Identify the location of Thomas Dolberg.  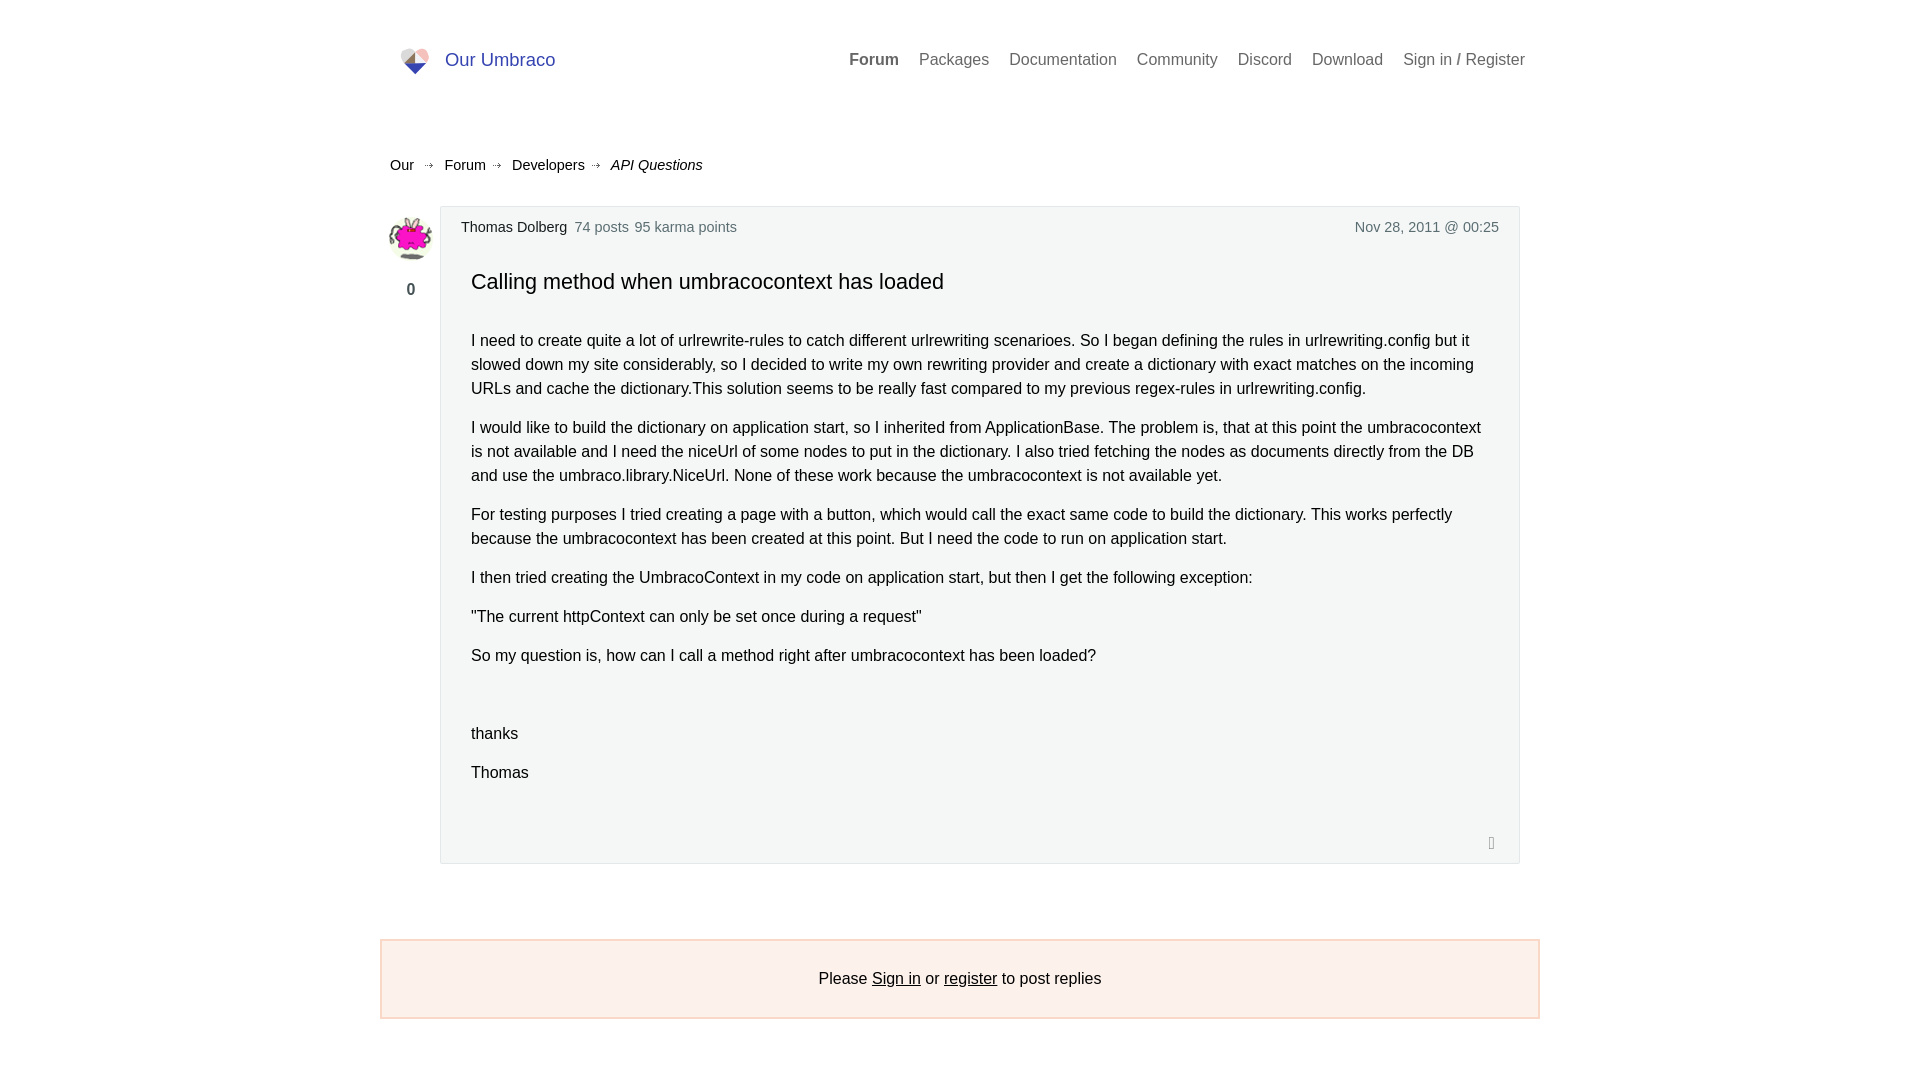
(513, 227).